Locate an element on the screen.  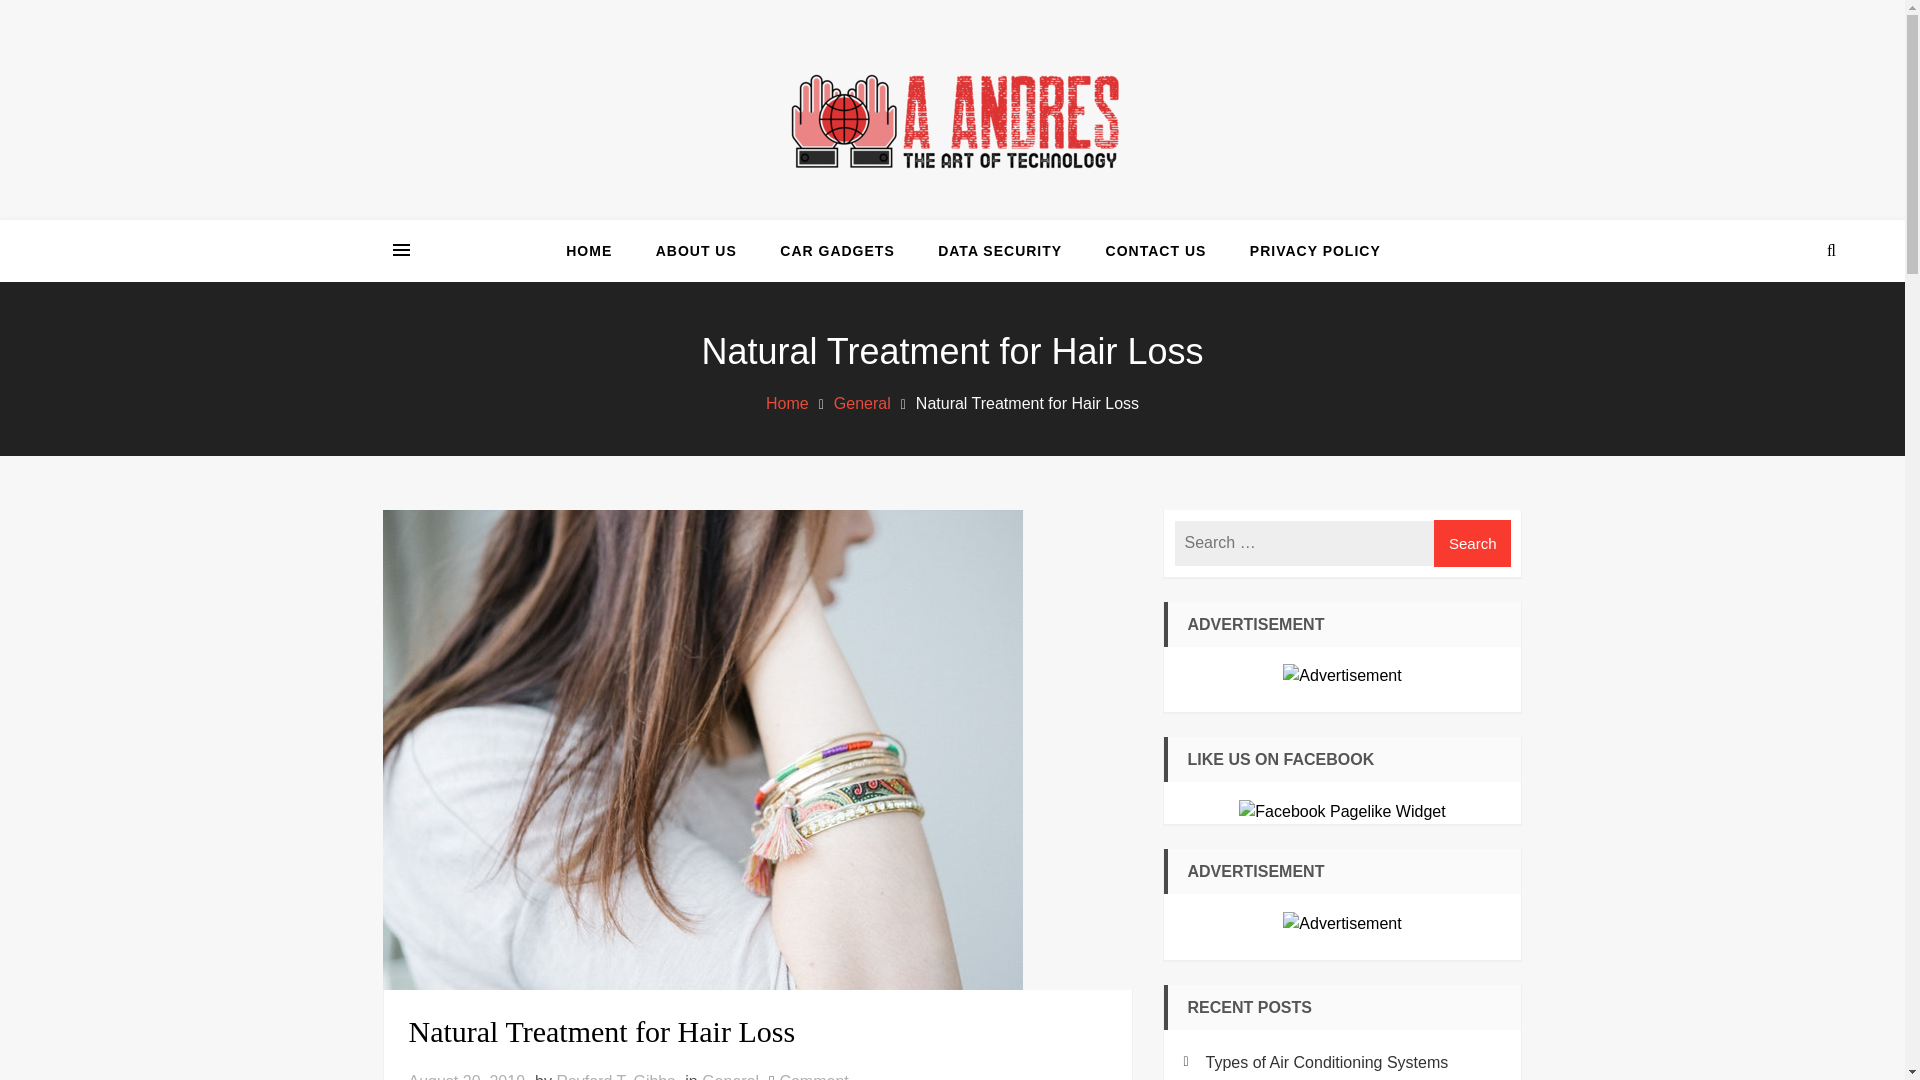
Search is located at coordinates (1776, 326).